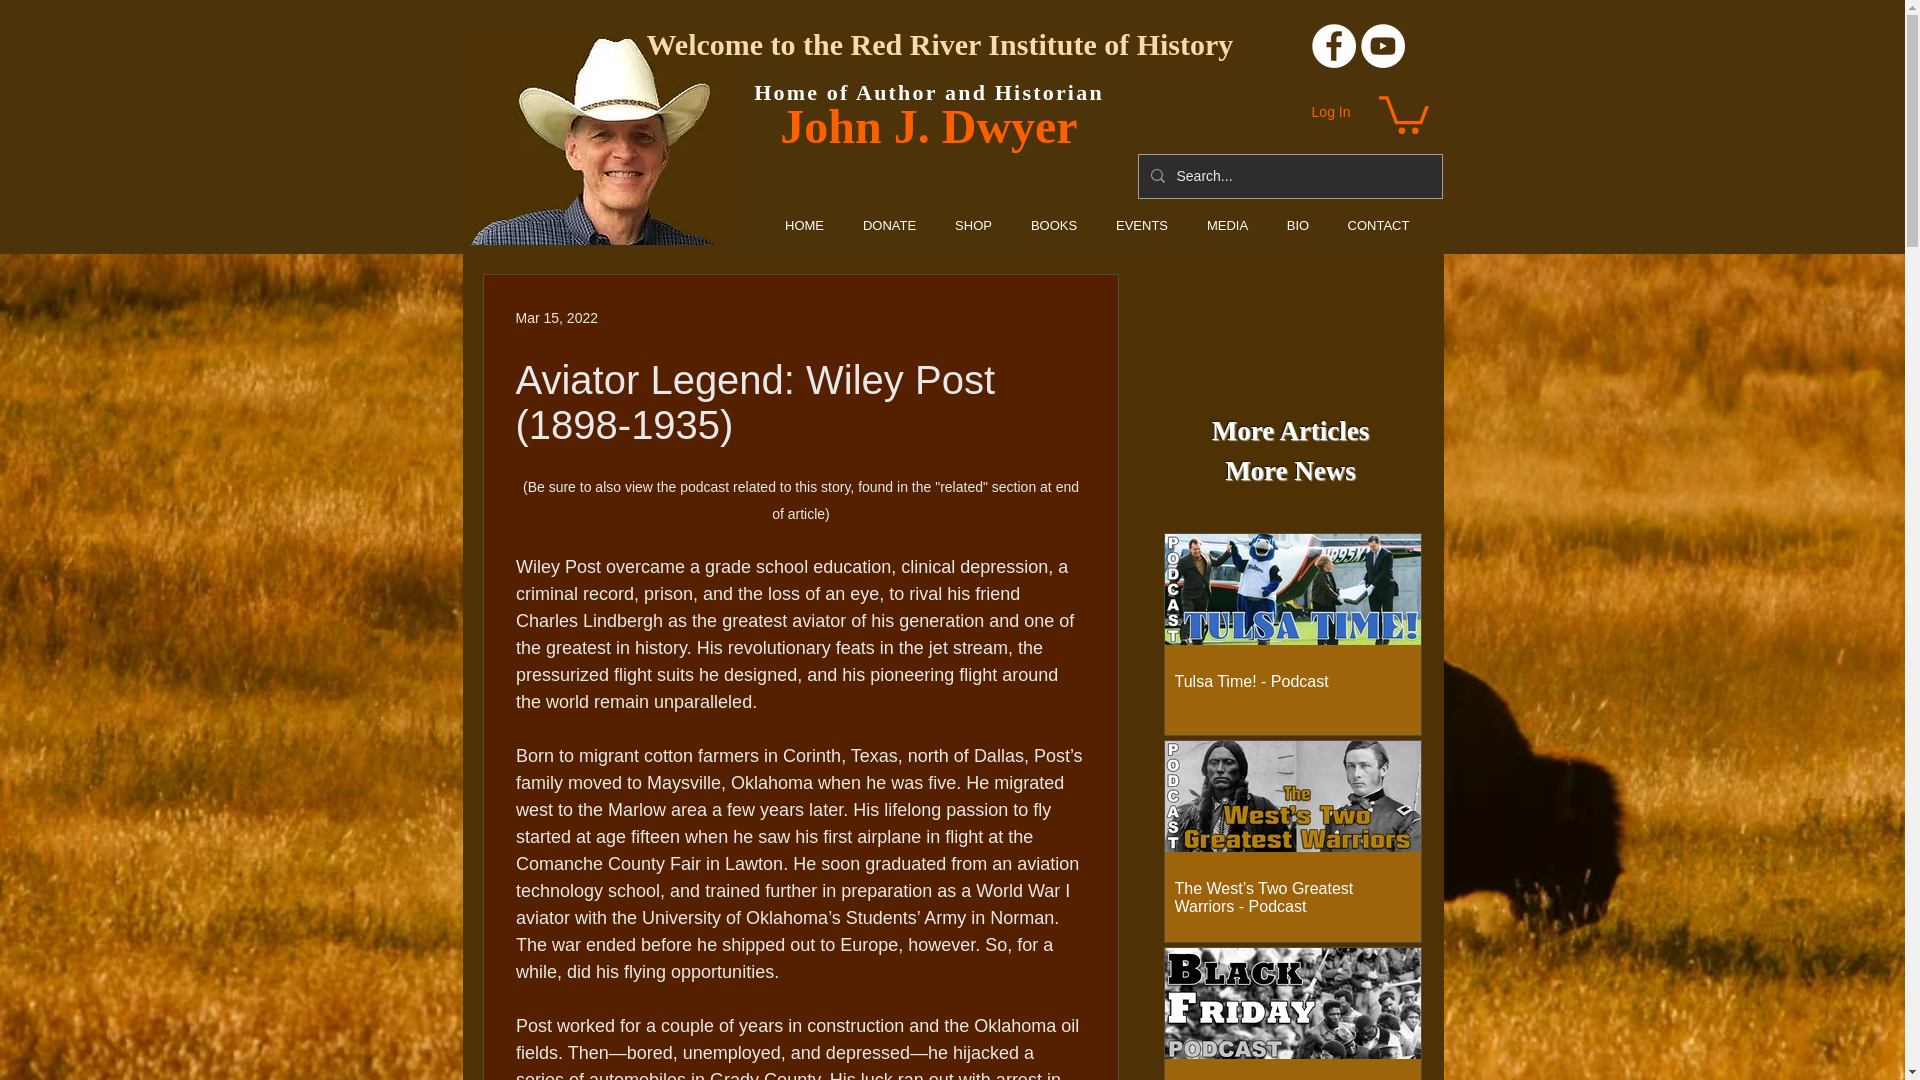 The width and height of the screenshot is (1920, 1080). I want to click on BOOKS, so click(1054, 224).